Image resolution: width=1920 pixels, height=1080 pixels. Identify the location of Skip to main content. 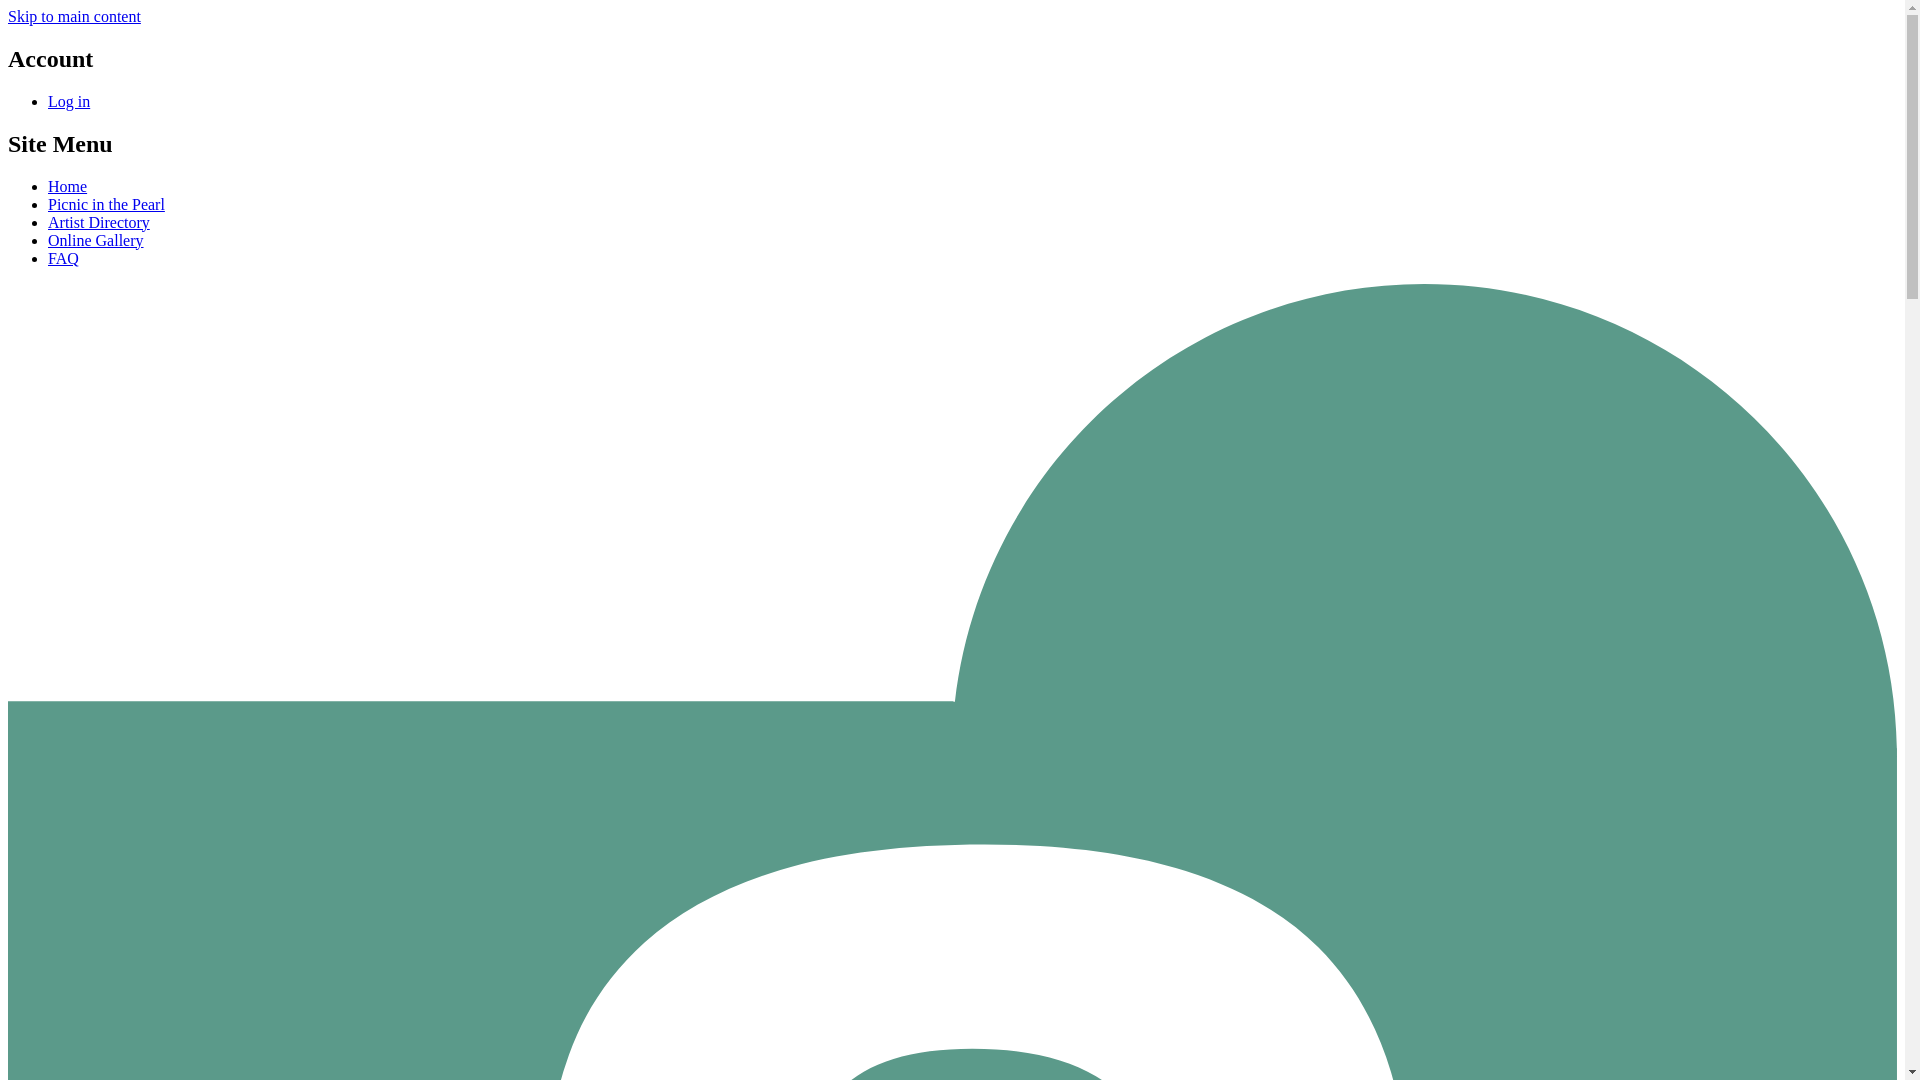
(74, 16).